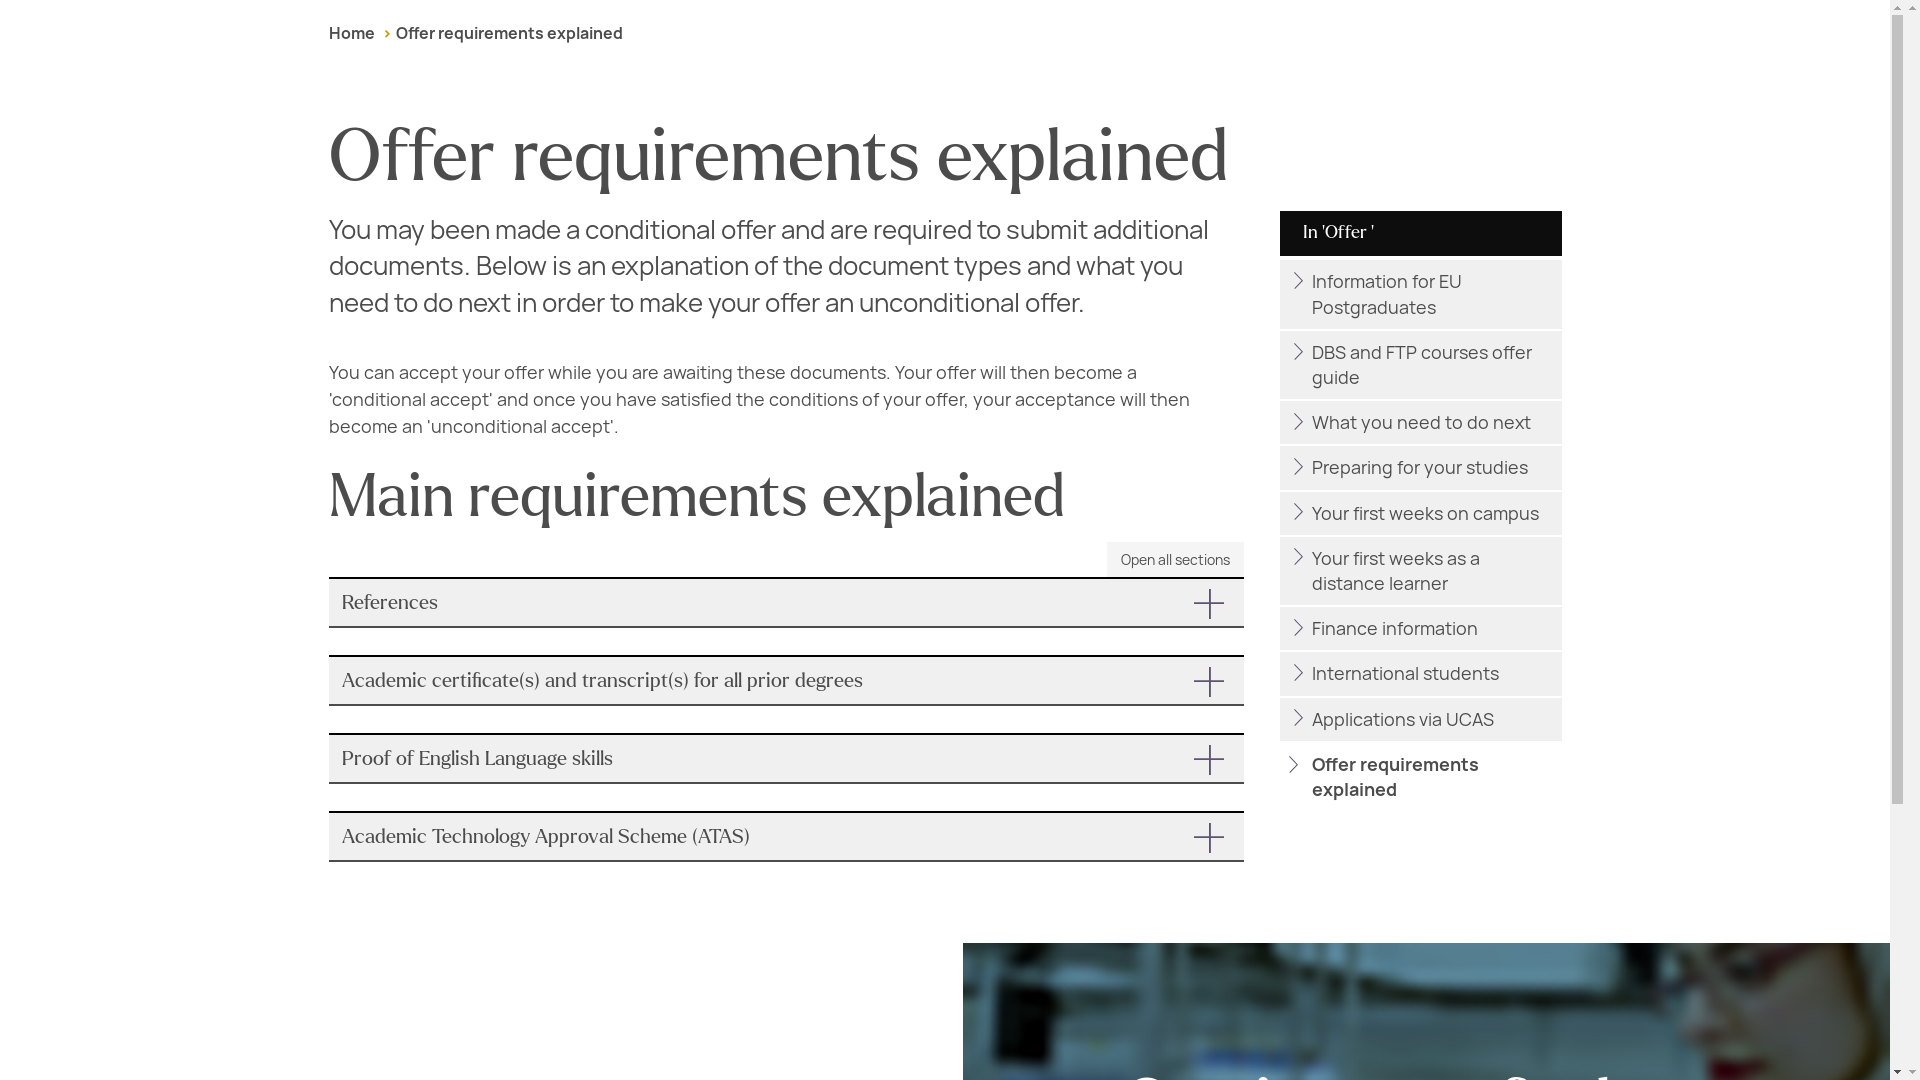 The image size is (1920, 1080). I want to click on Applications via UCAS, so click(1420, 718).